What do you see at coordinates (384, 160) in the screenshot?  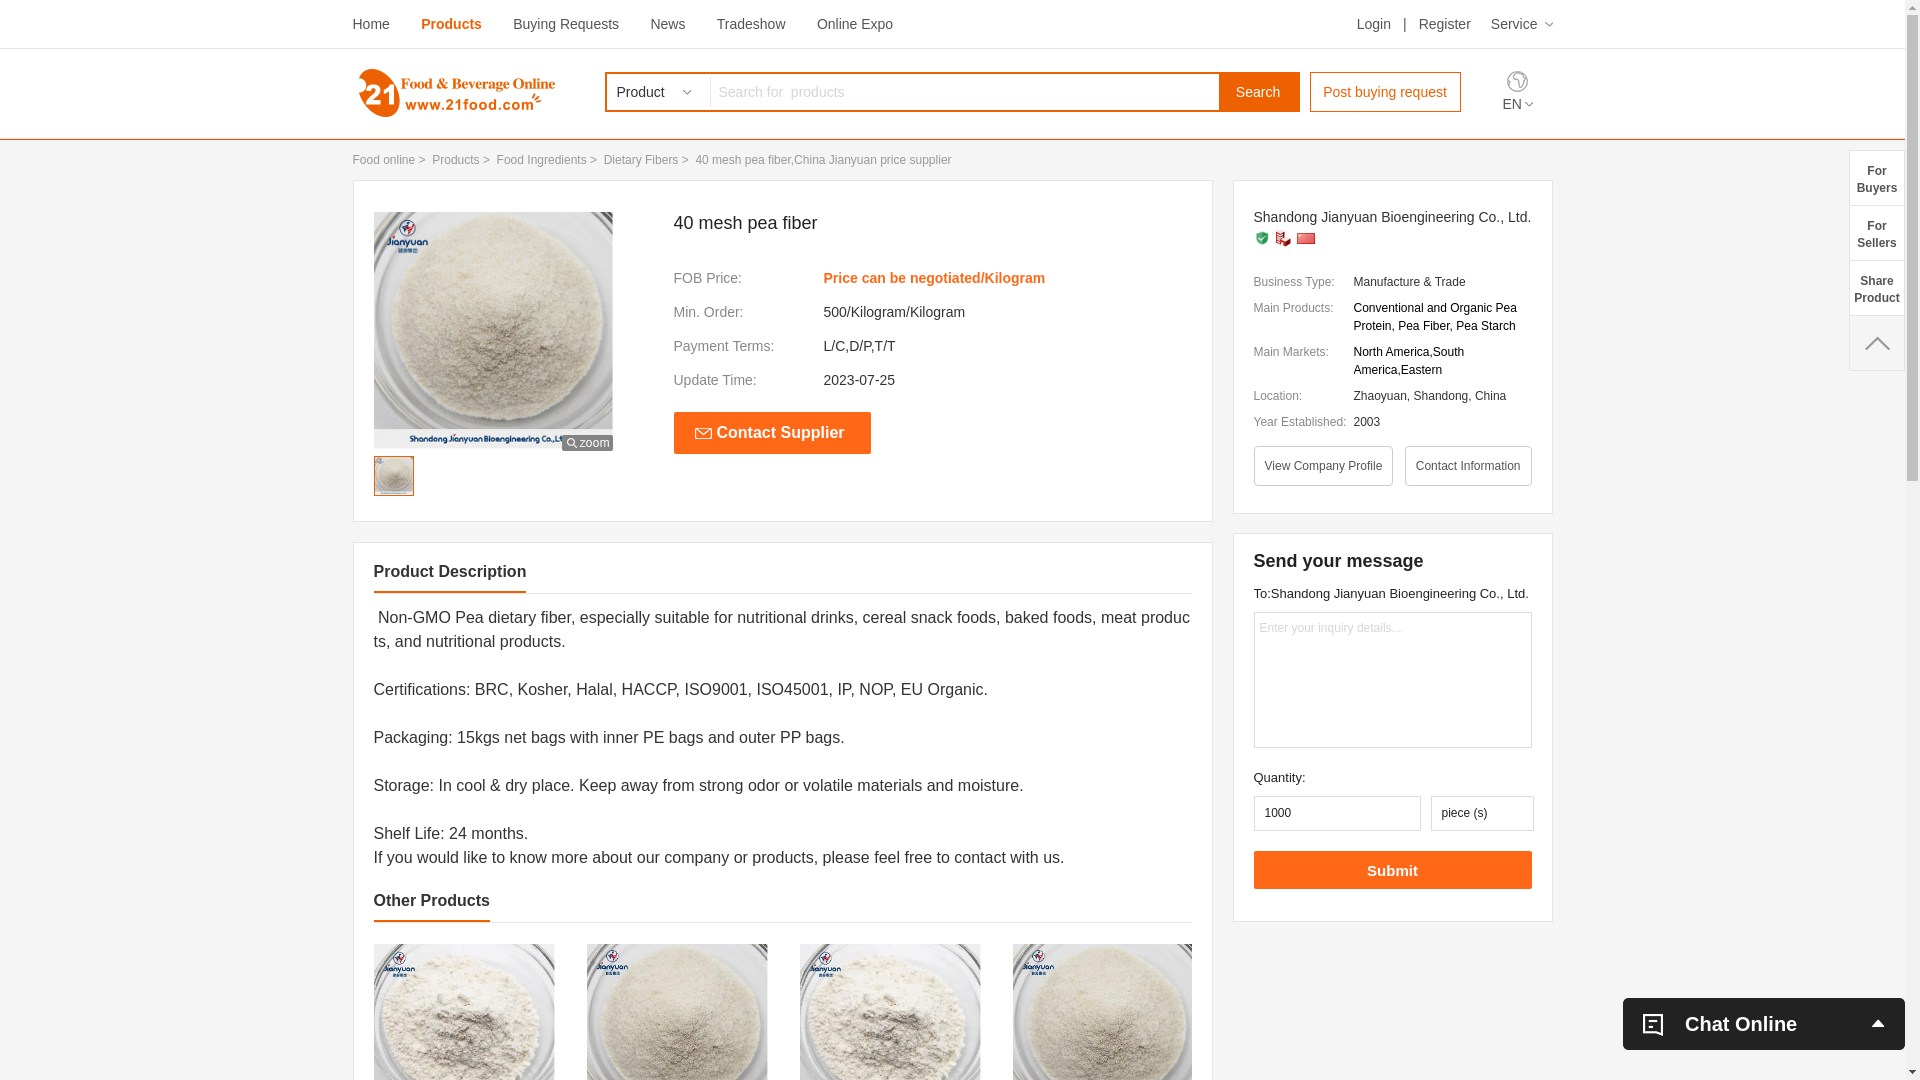 I see `Food online` at bounding box center [384, 160].